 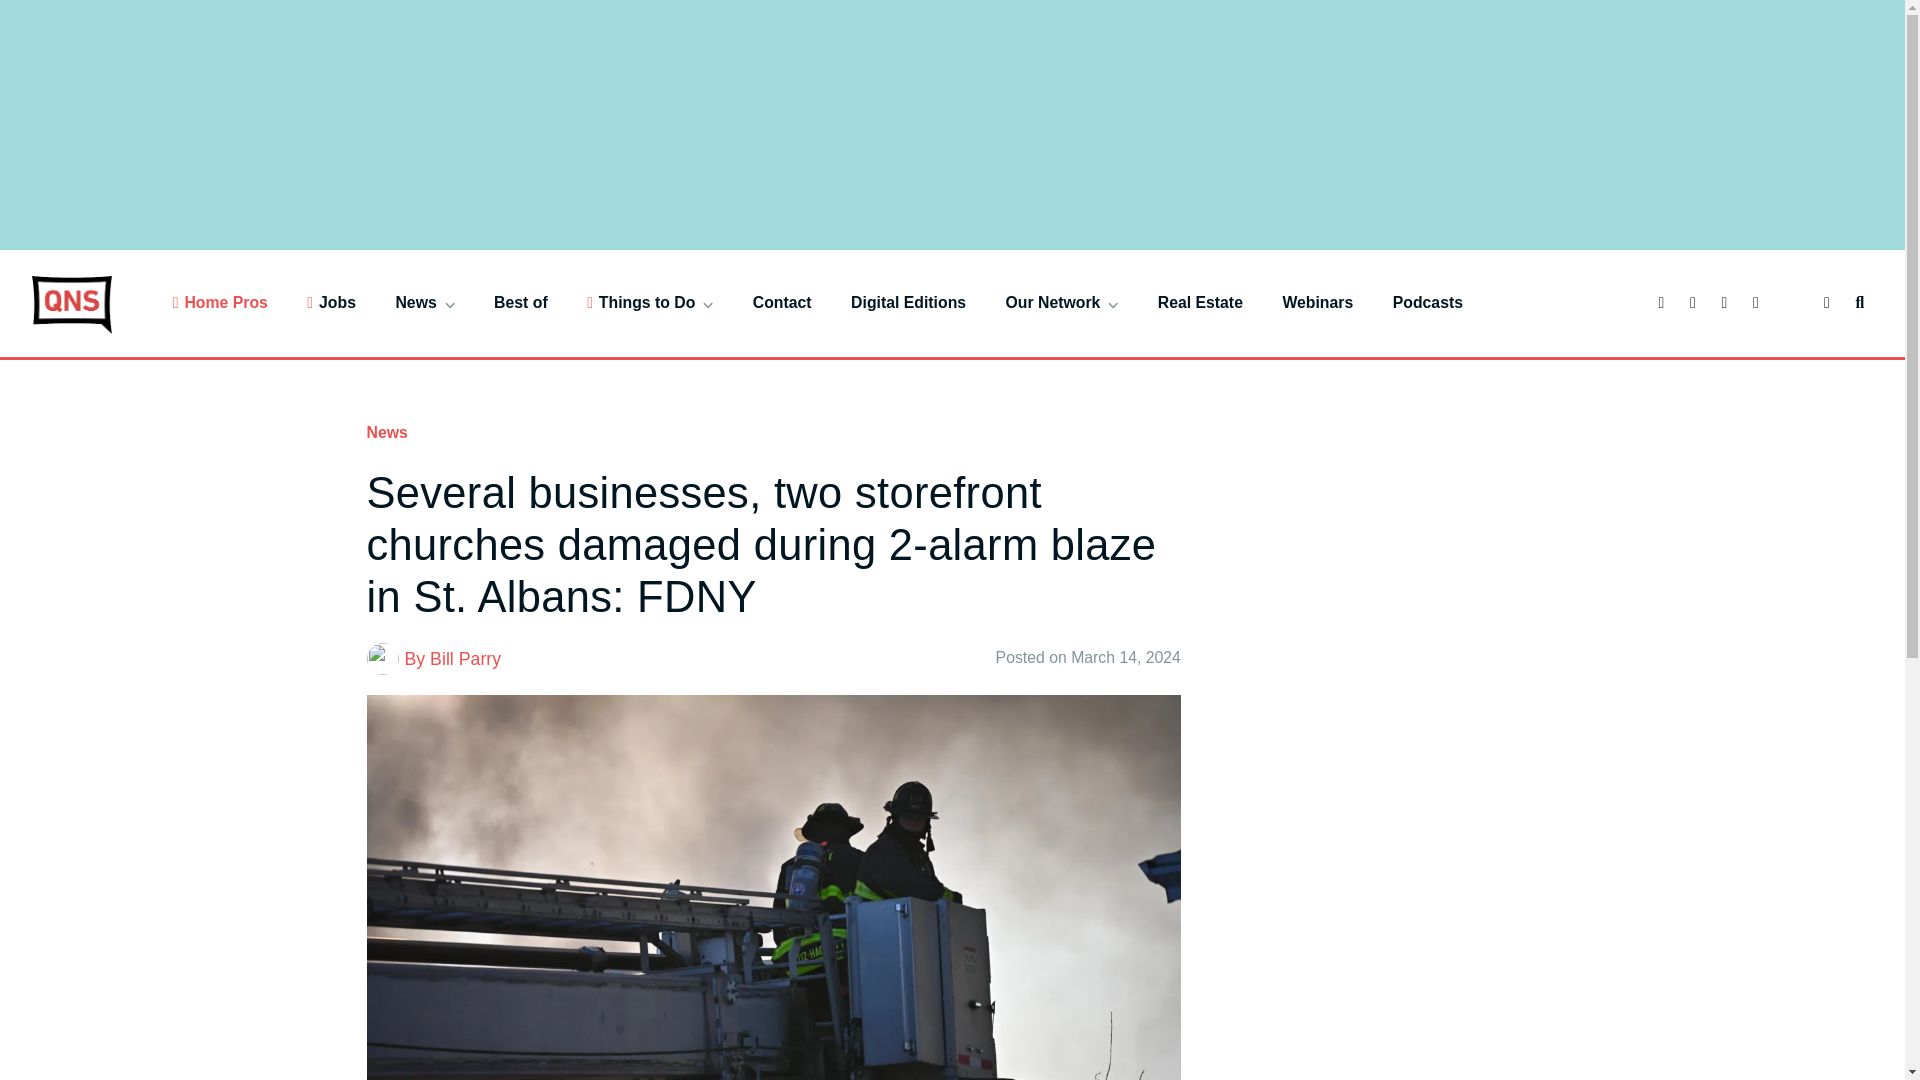 What do you see at coordinates (424, 302) in the screenshot?
I see `News` at bounding box center [424, 302].